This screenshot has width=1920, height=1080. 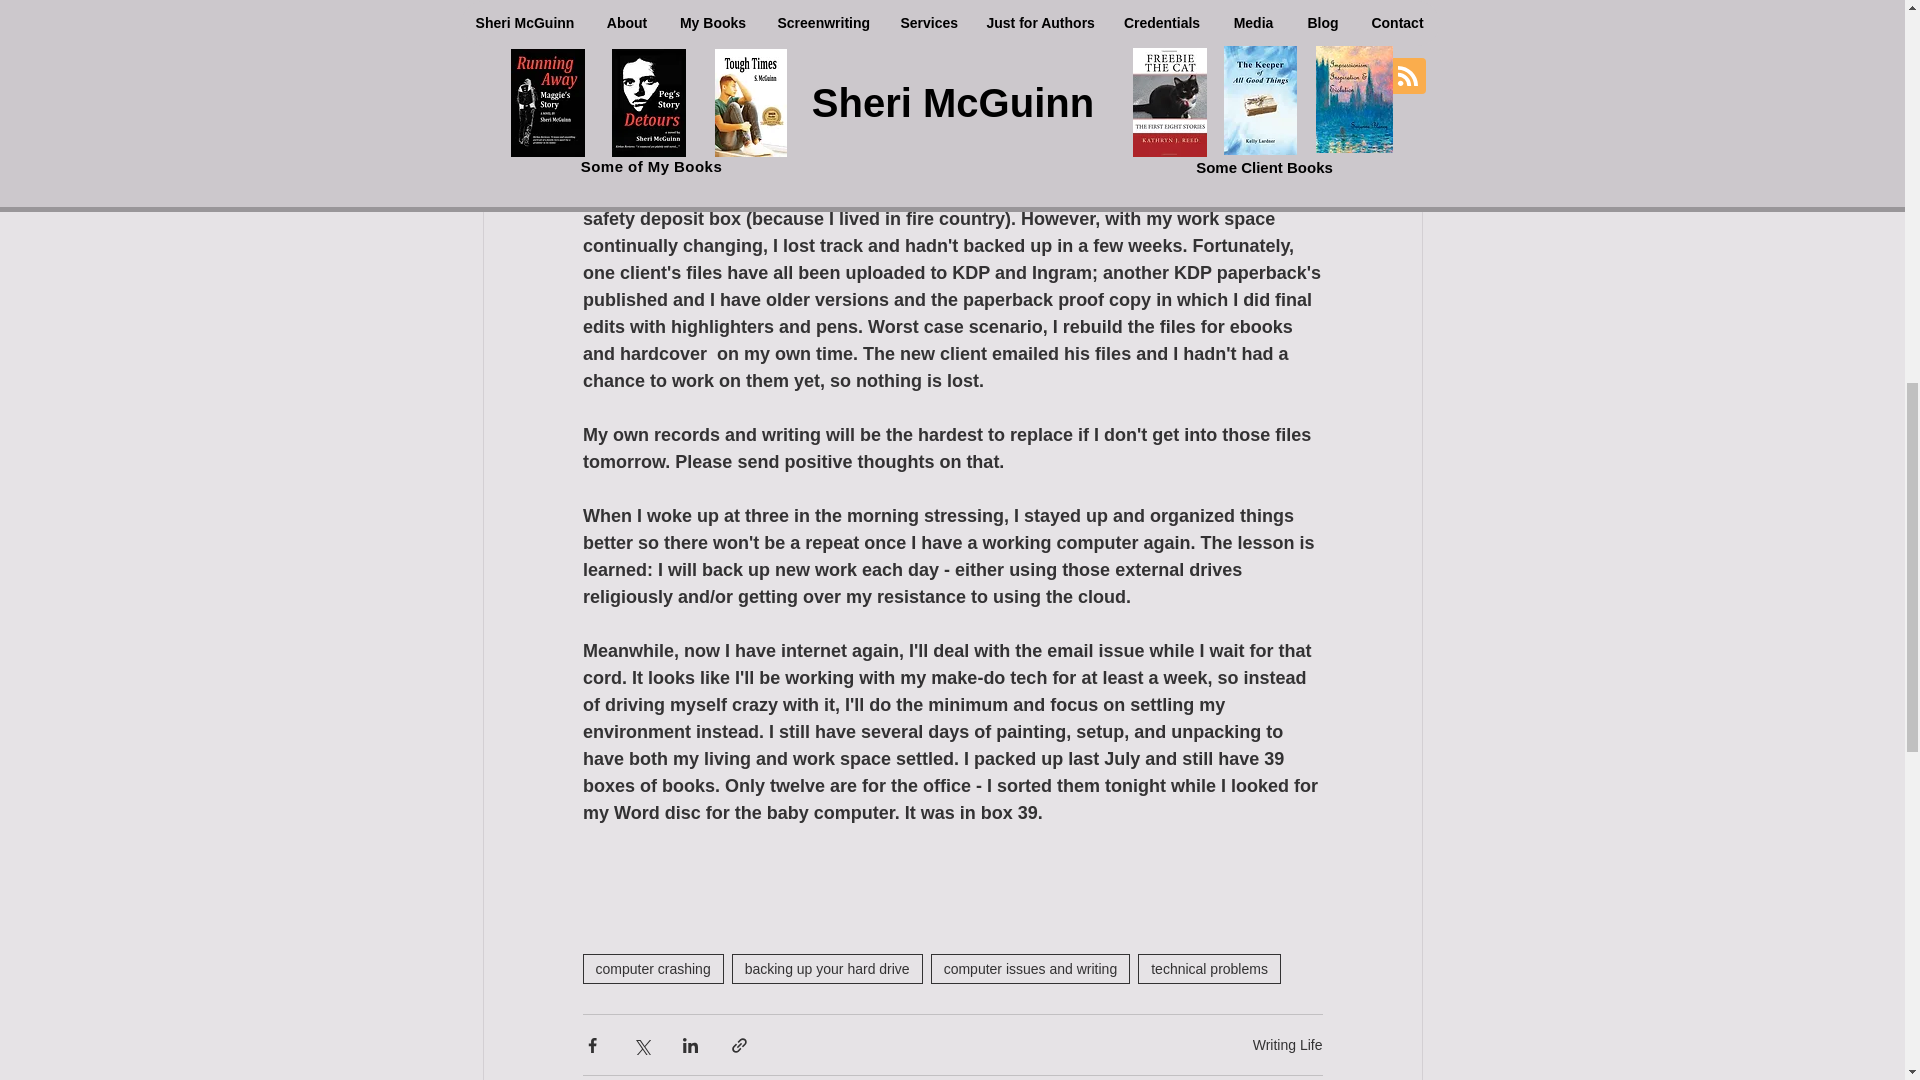 I want to click on computer issues and writing, so click(x=1030, y=968).